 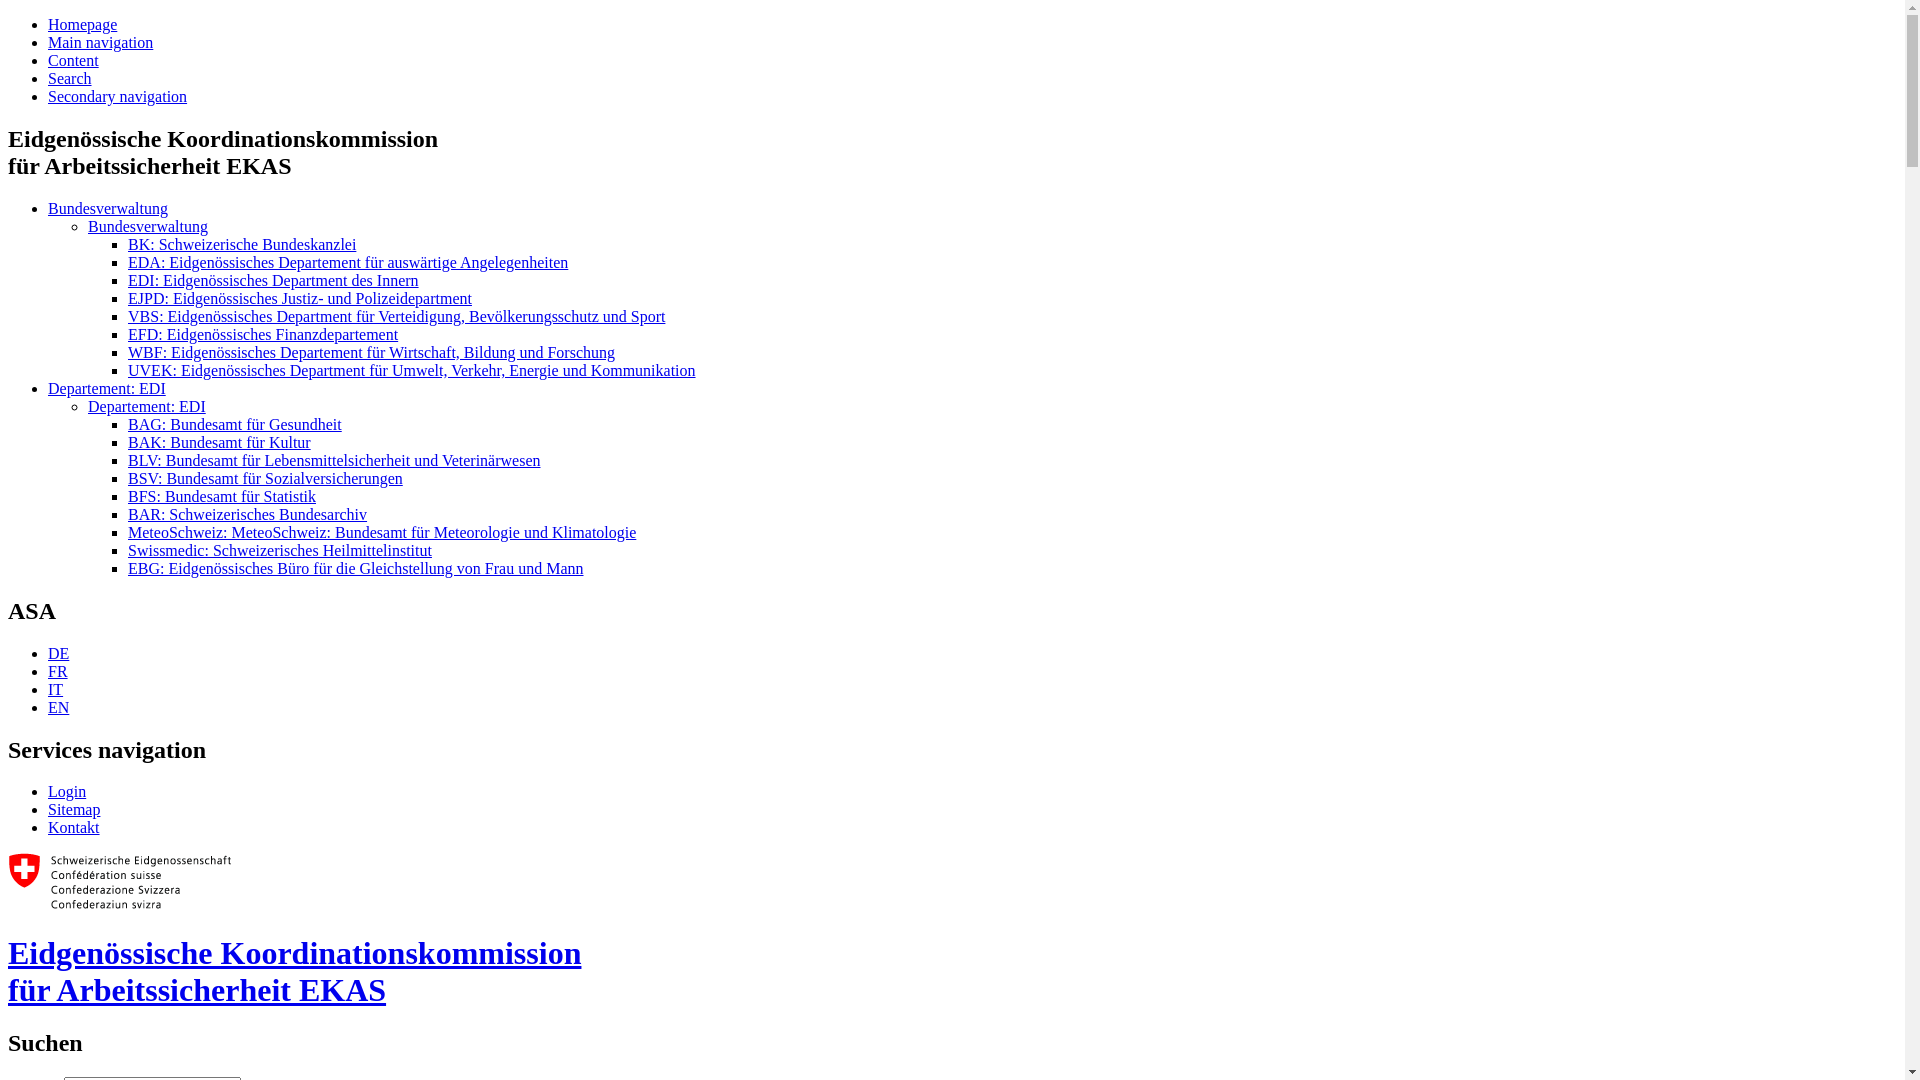 I want to click on Departement: EDI, so click(x=107, y=388).